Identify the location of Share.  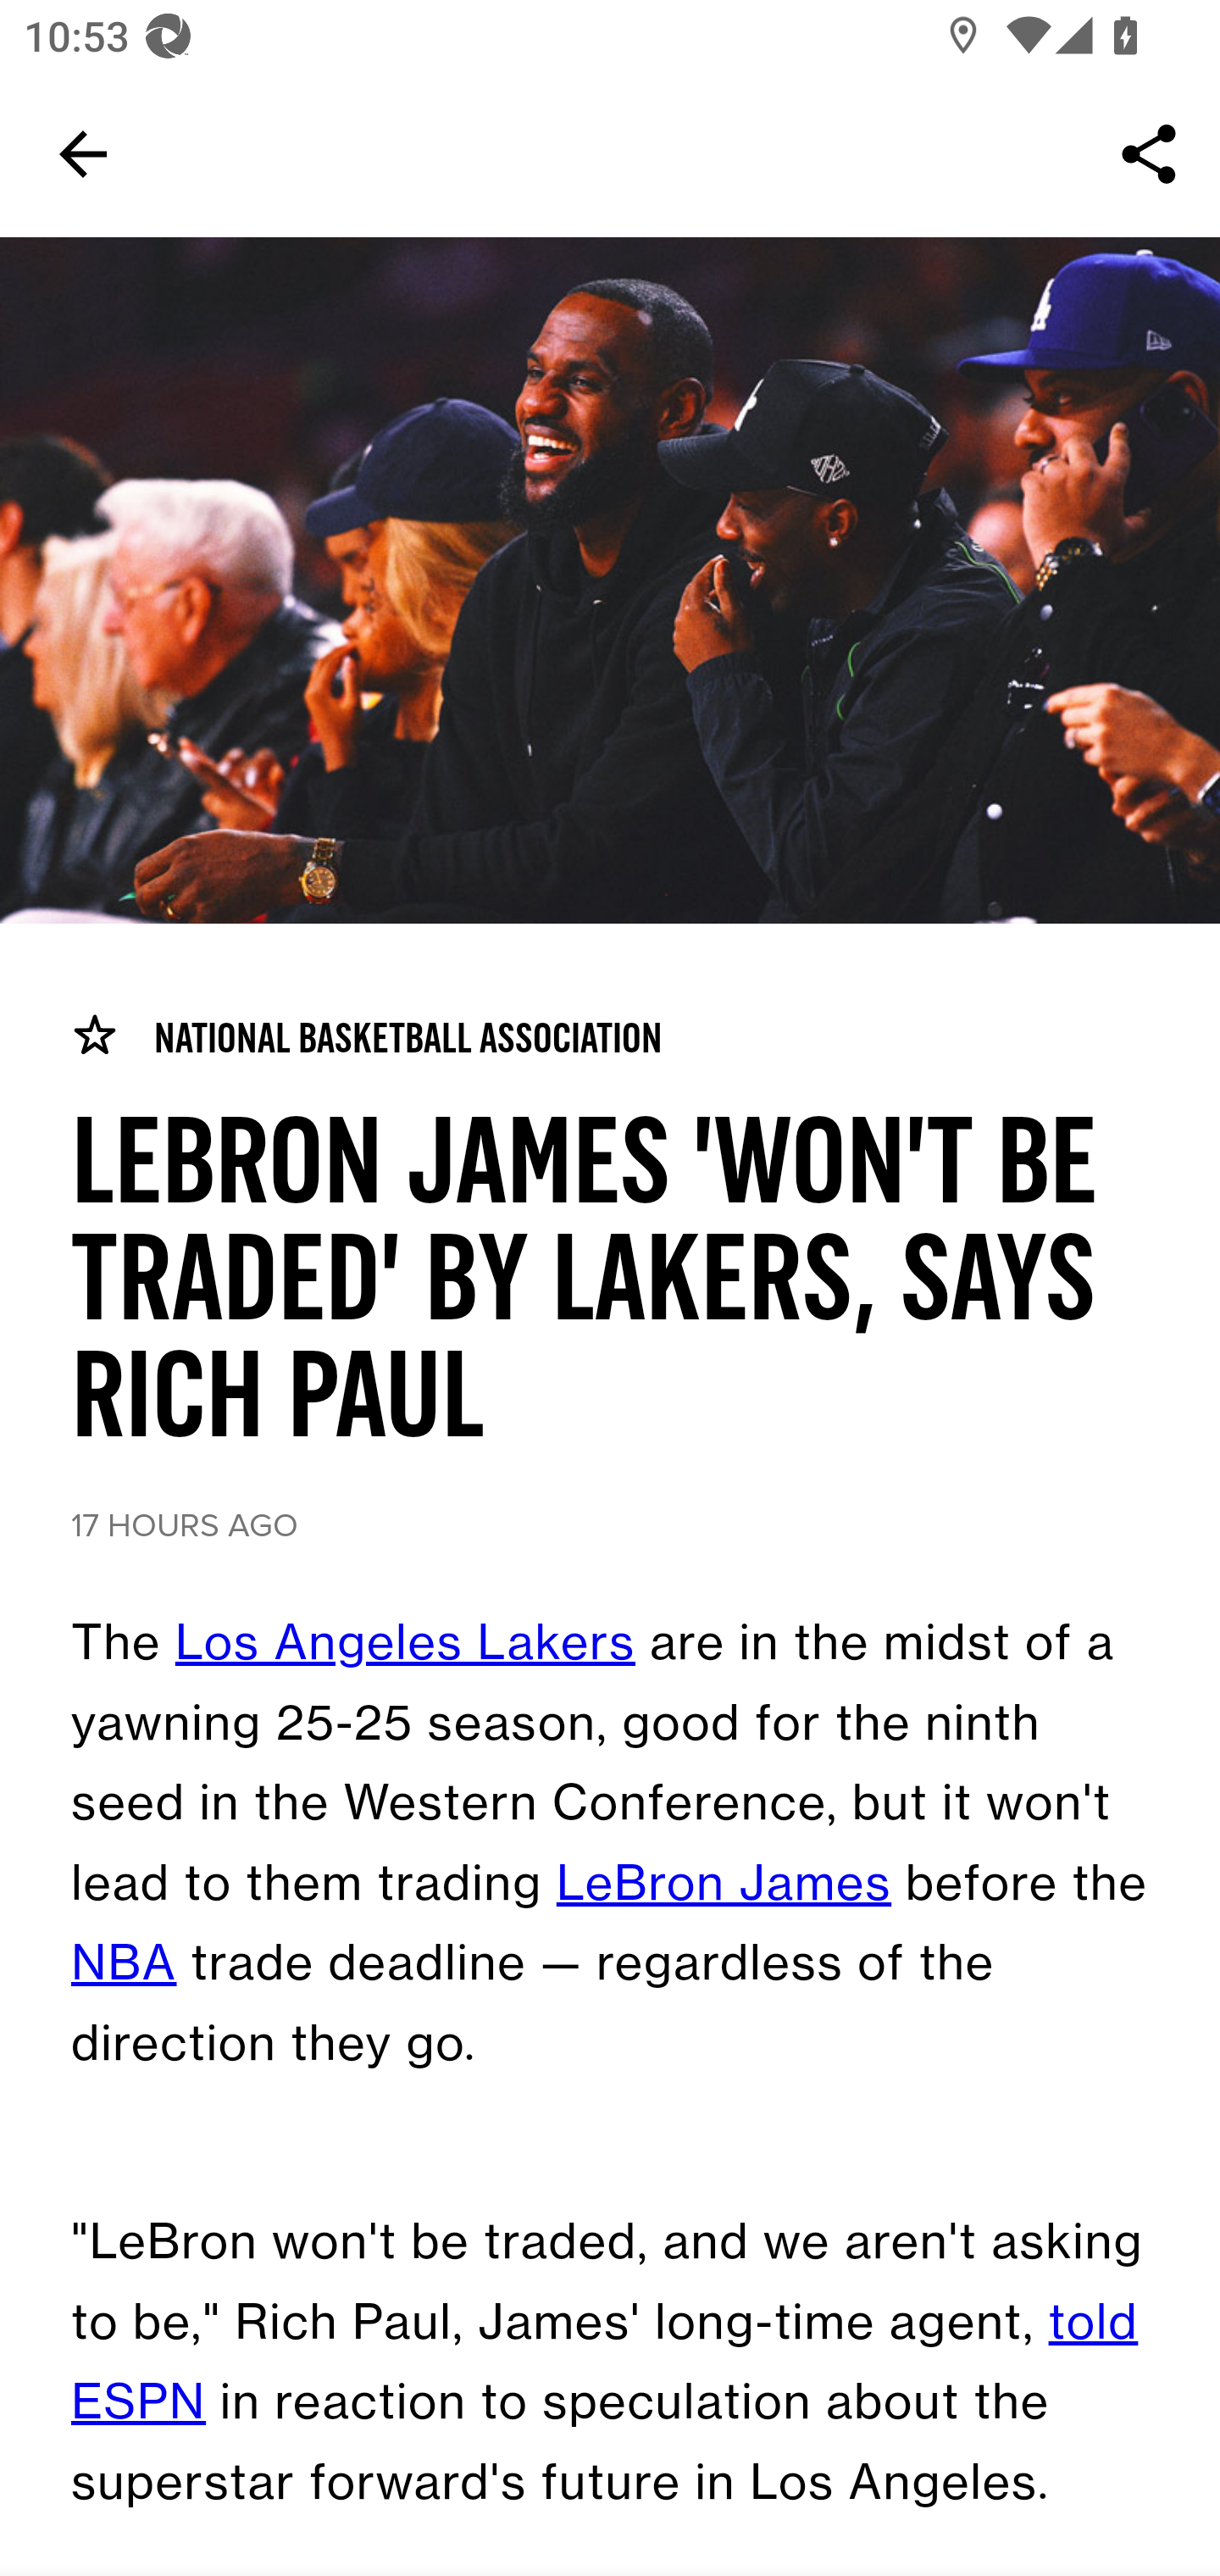
(1149, 154).